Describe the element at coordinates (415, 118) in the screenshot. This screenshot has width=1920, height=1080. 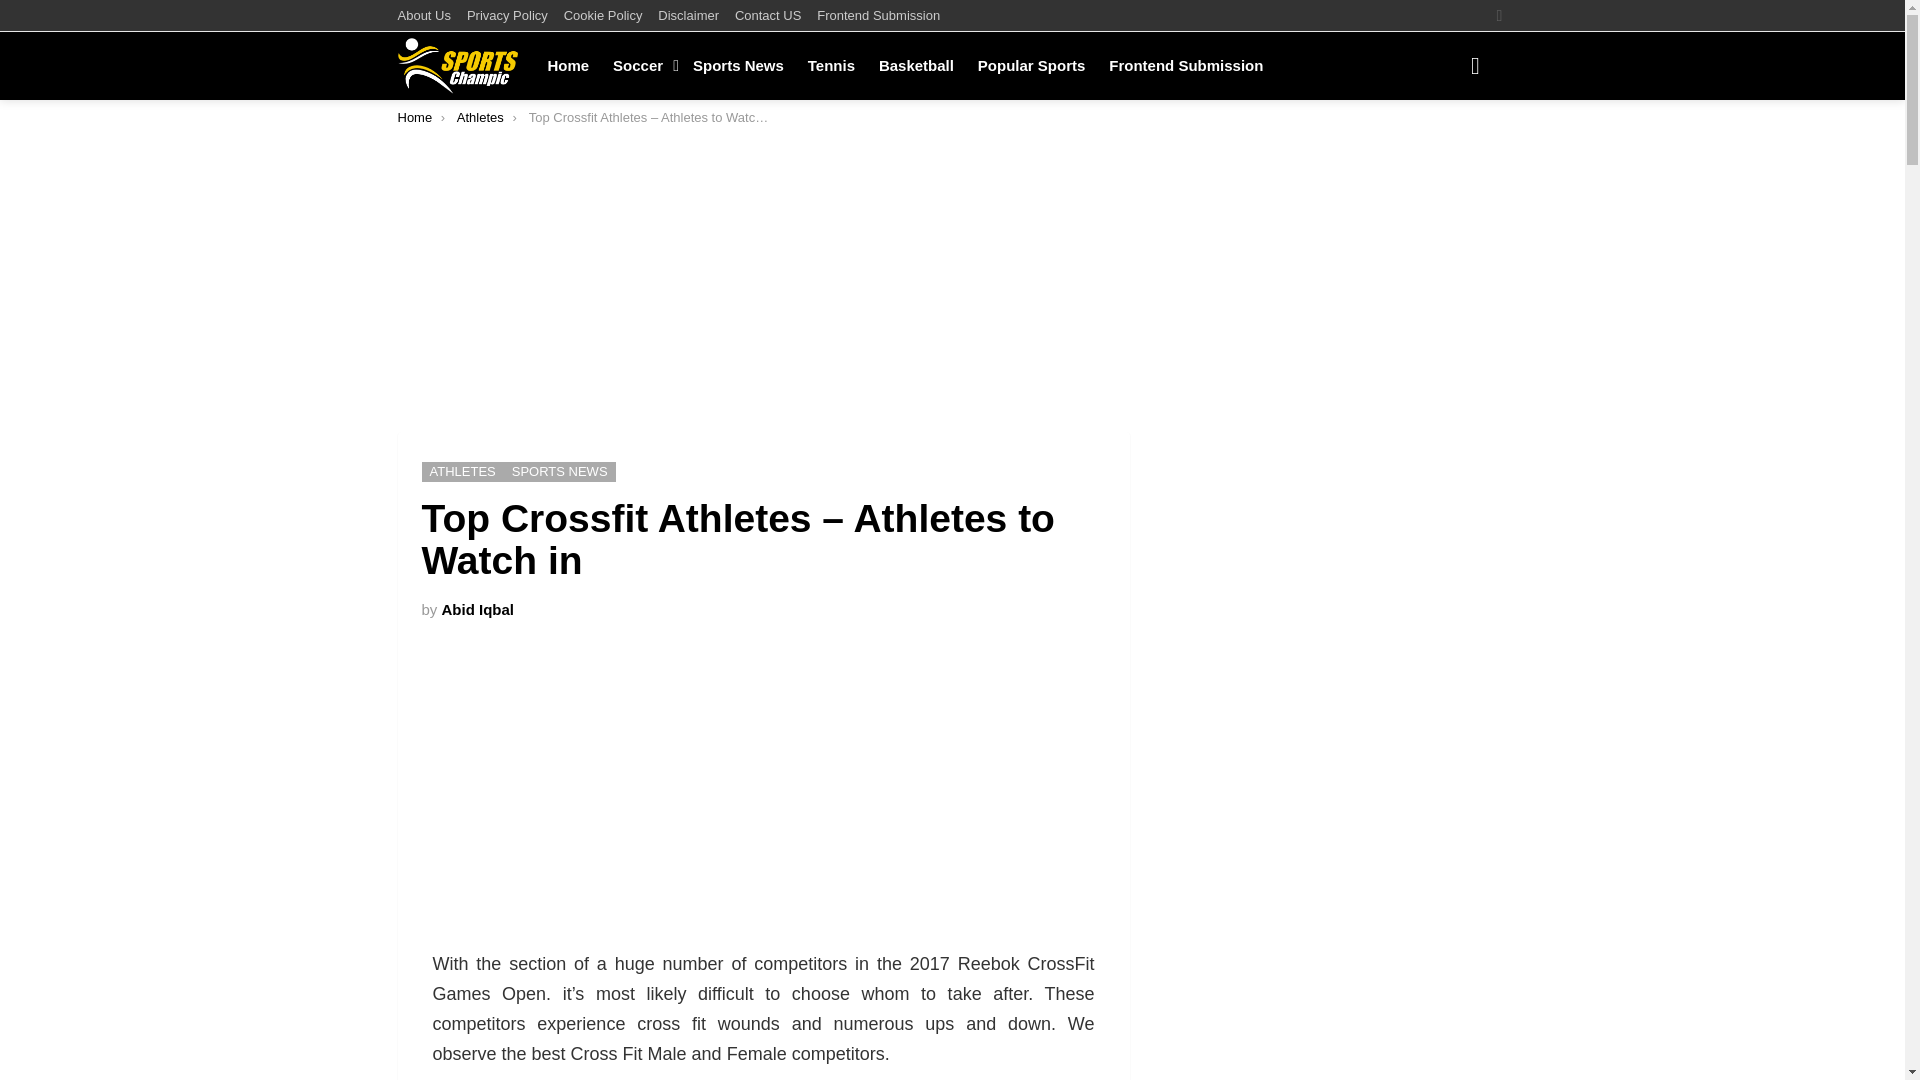
I see `Home` at that location.